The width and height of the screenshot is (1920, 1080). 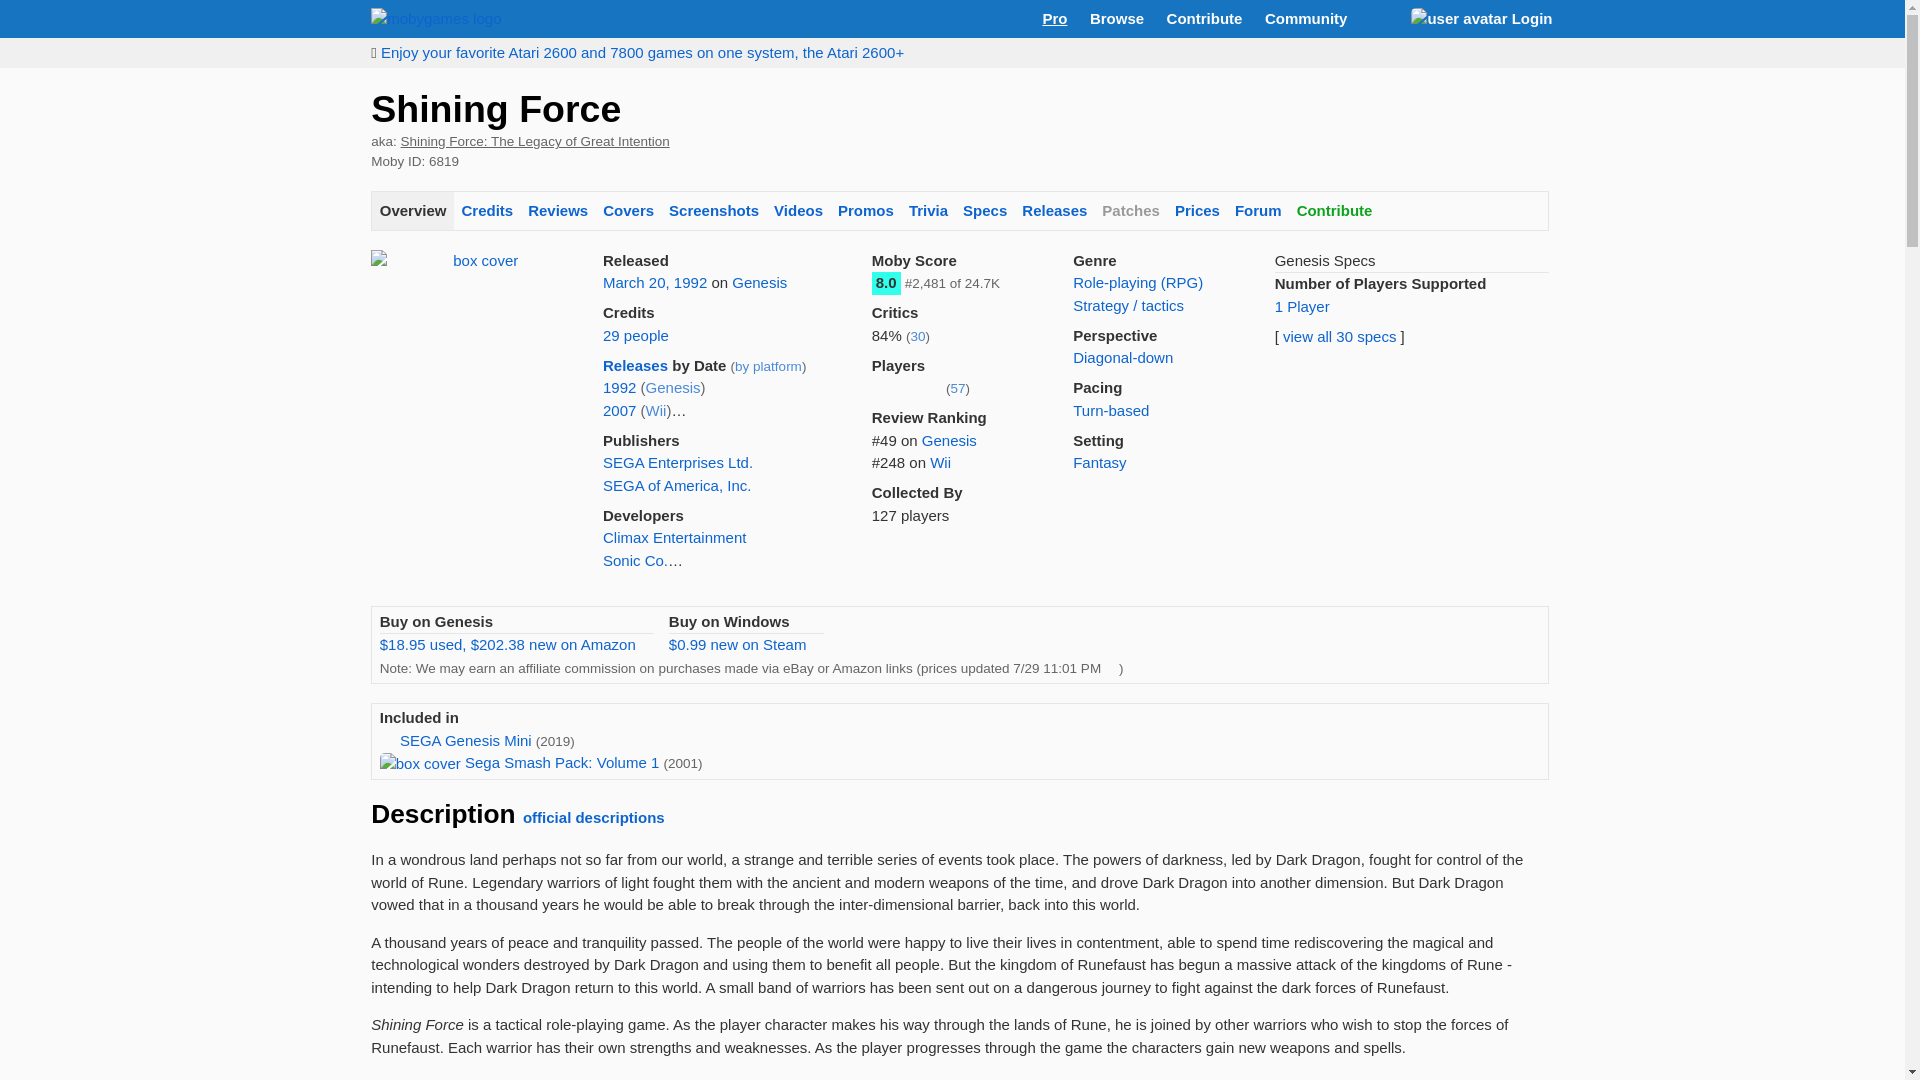 I want to click on Covers, so click(x=628, y=212).